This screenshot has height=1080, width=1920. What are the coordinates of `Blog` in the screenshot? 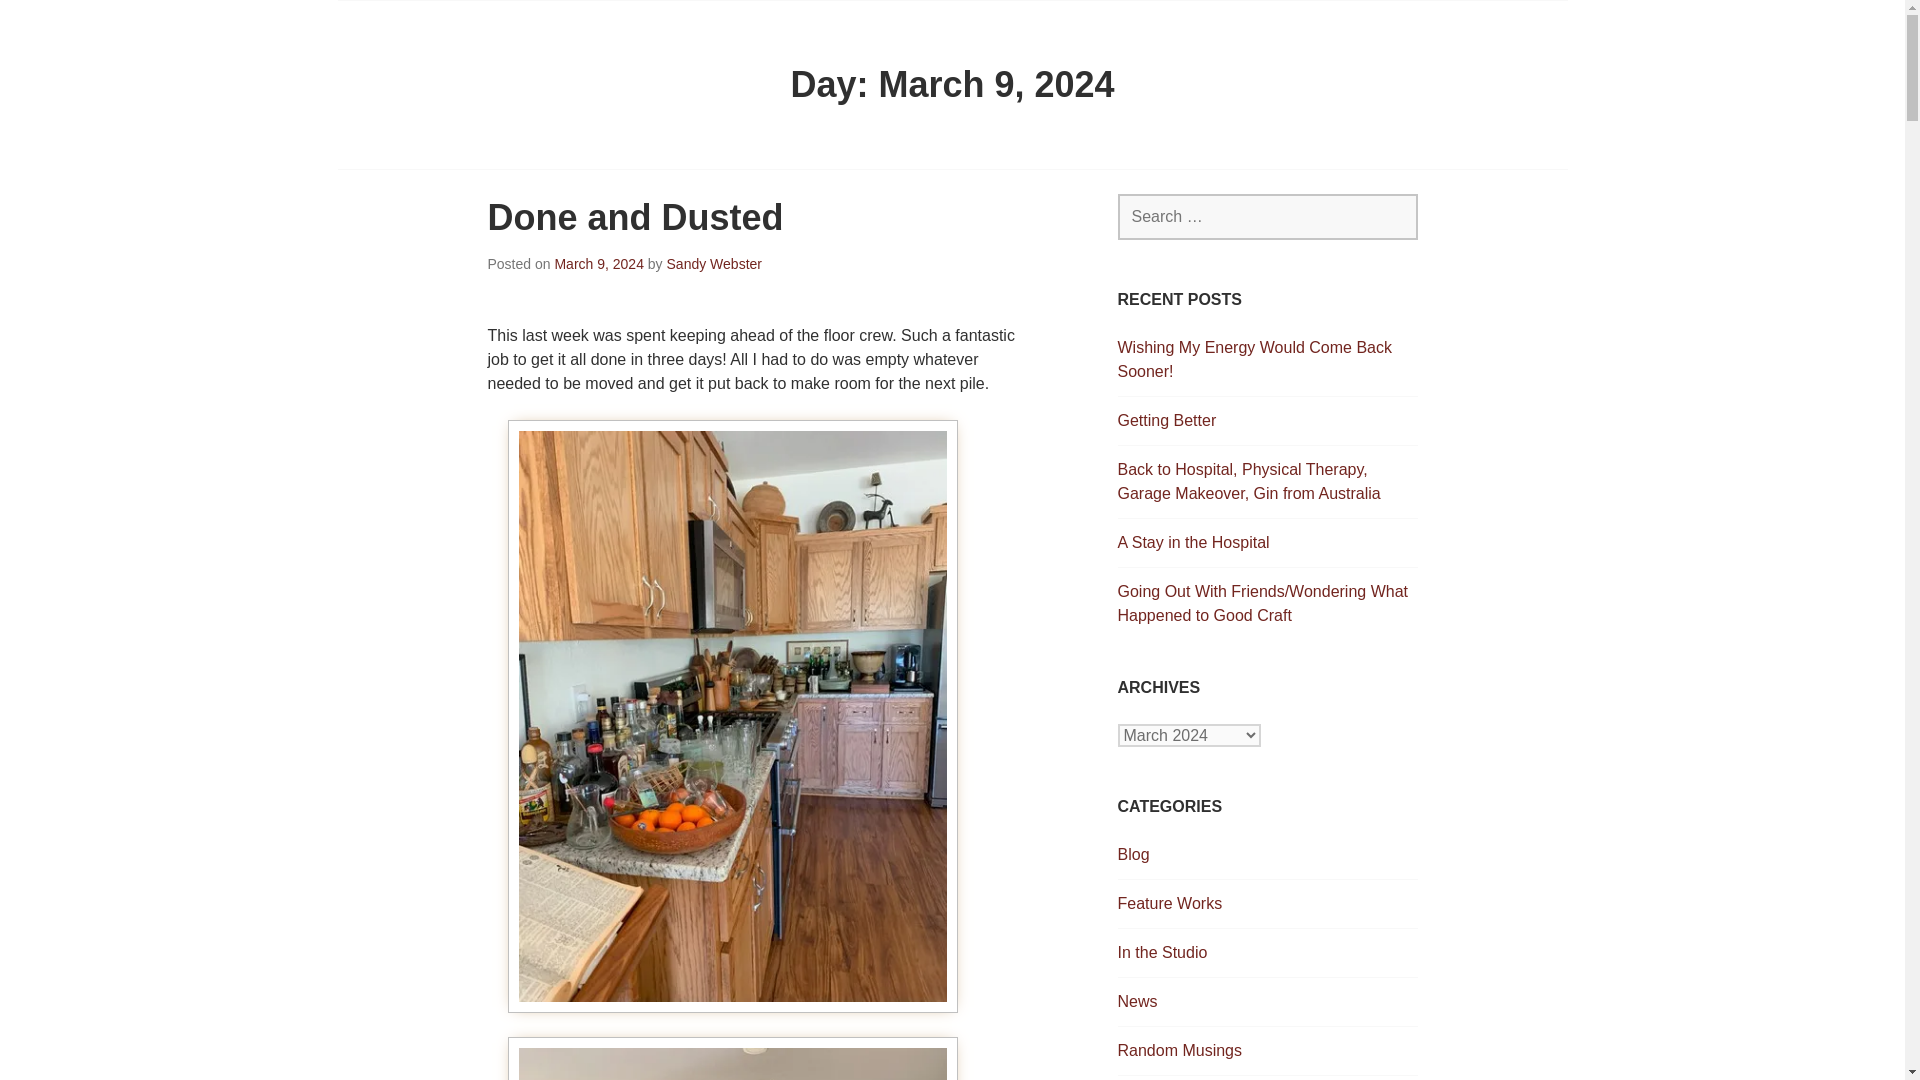 It's located at (1134, 854).